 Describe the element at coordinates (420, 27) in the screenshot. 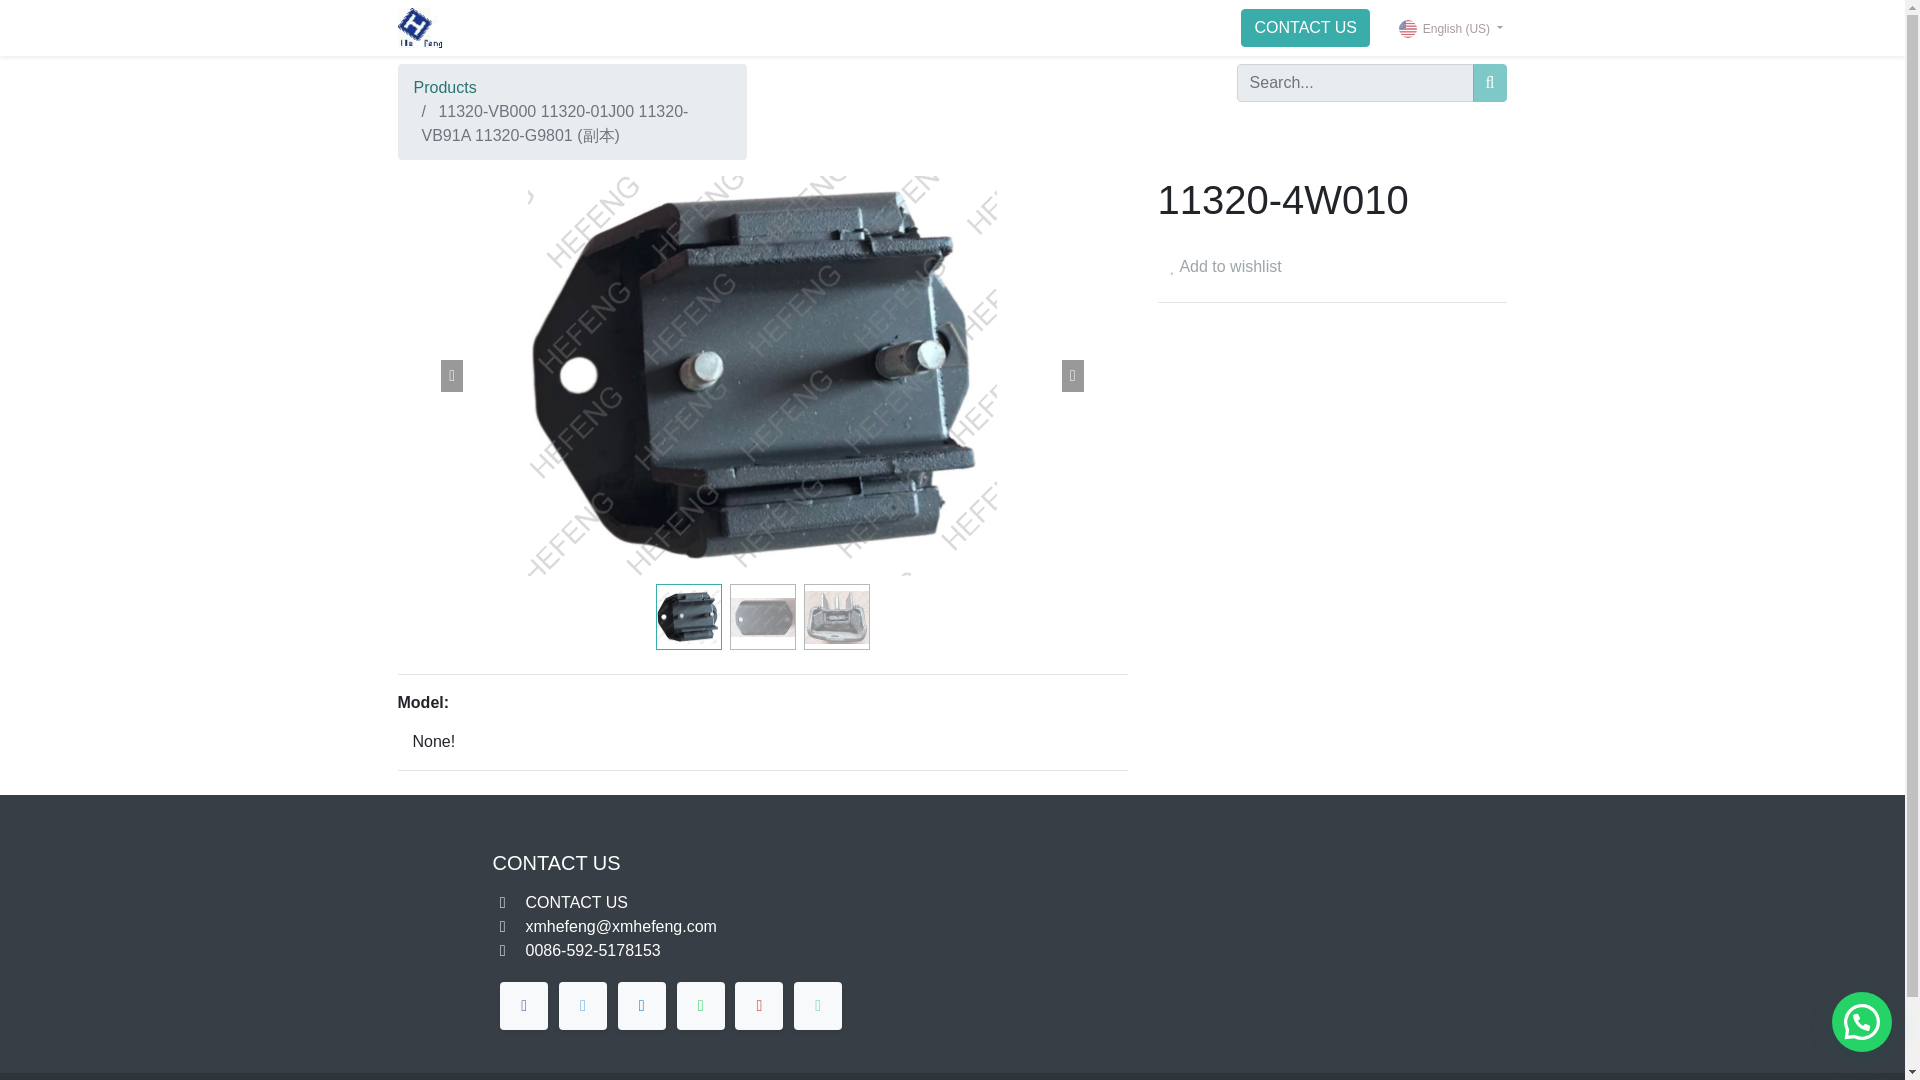

I see `XIAMEN HEFENG INTERNATIONAL CO.,LTD` at that location.